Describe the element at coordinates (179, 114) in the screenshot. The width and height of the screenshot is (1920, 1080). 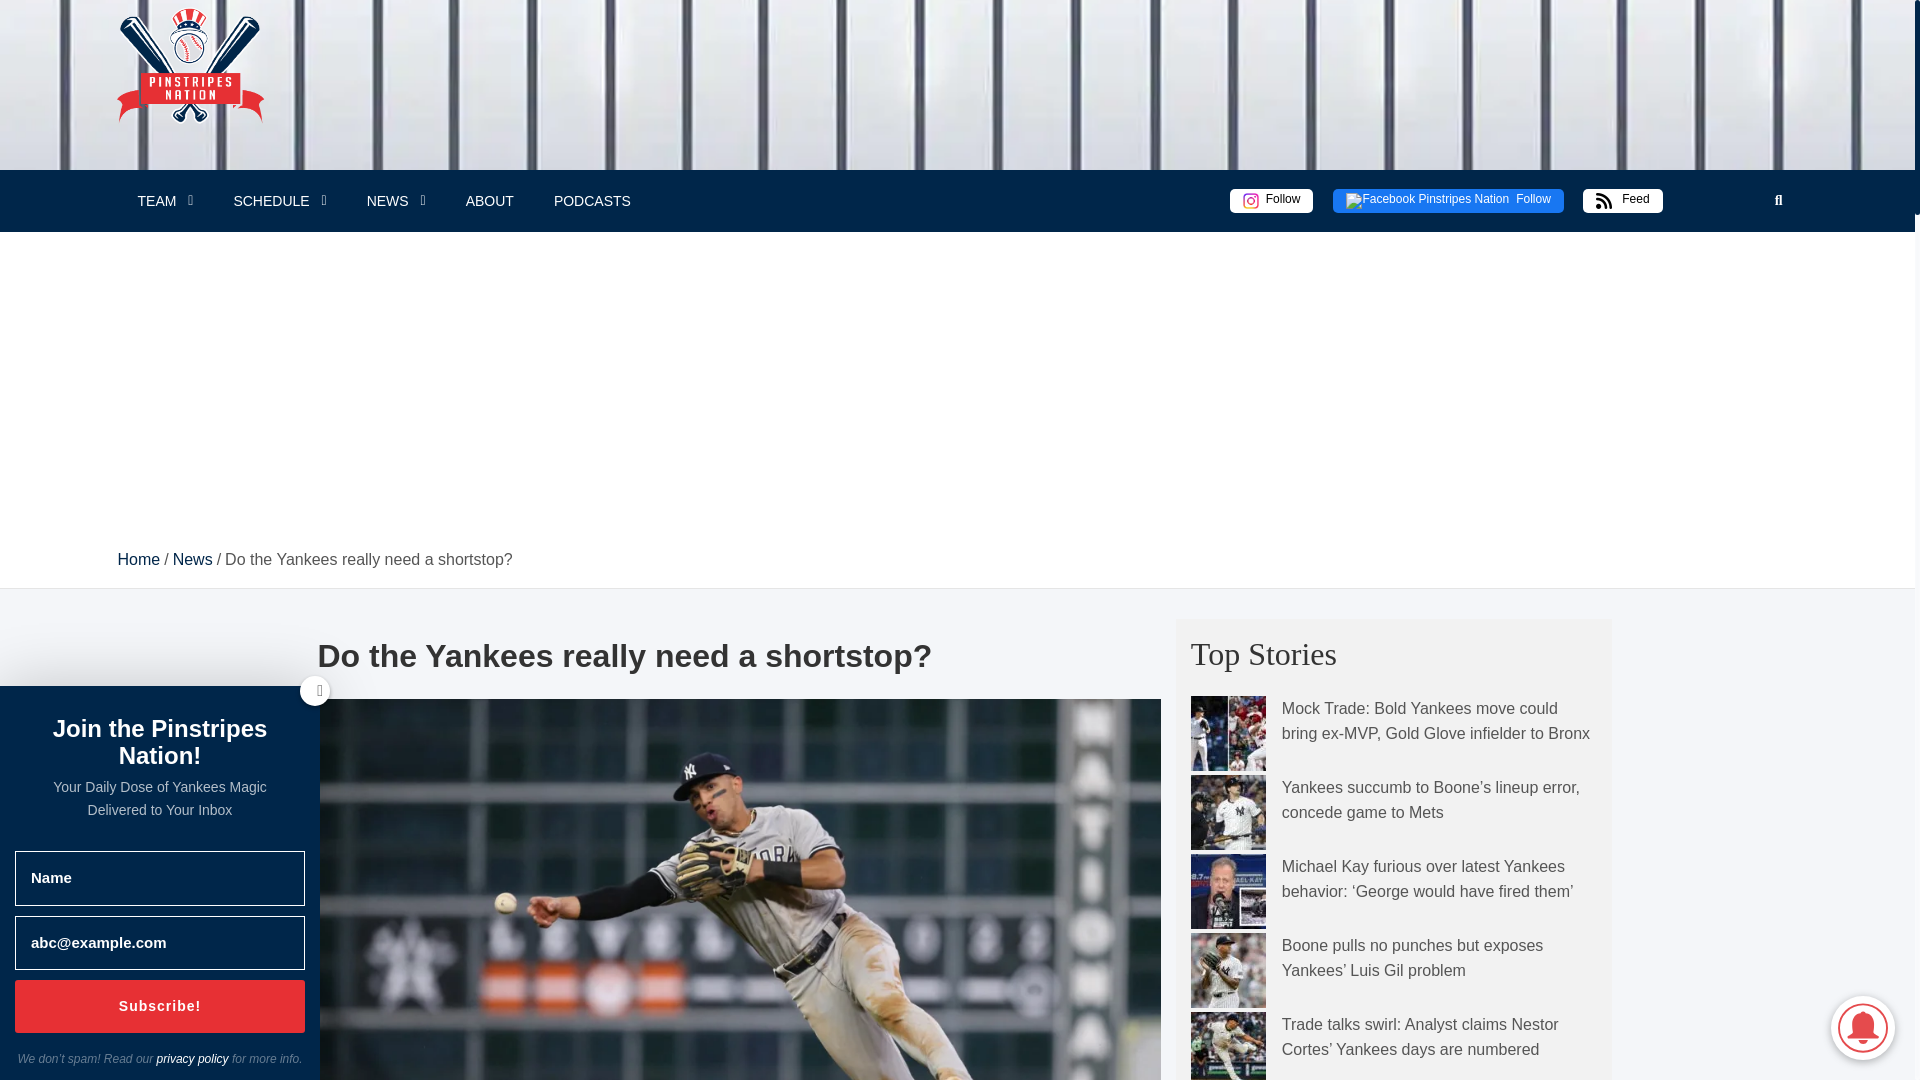
I see `Pinstripes Nation` at that location.